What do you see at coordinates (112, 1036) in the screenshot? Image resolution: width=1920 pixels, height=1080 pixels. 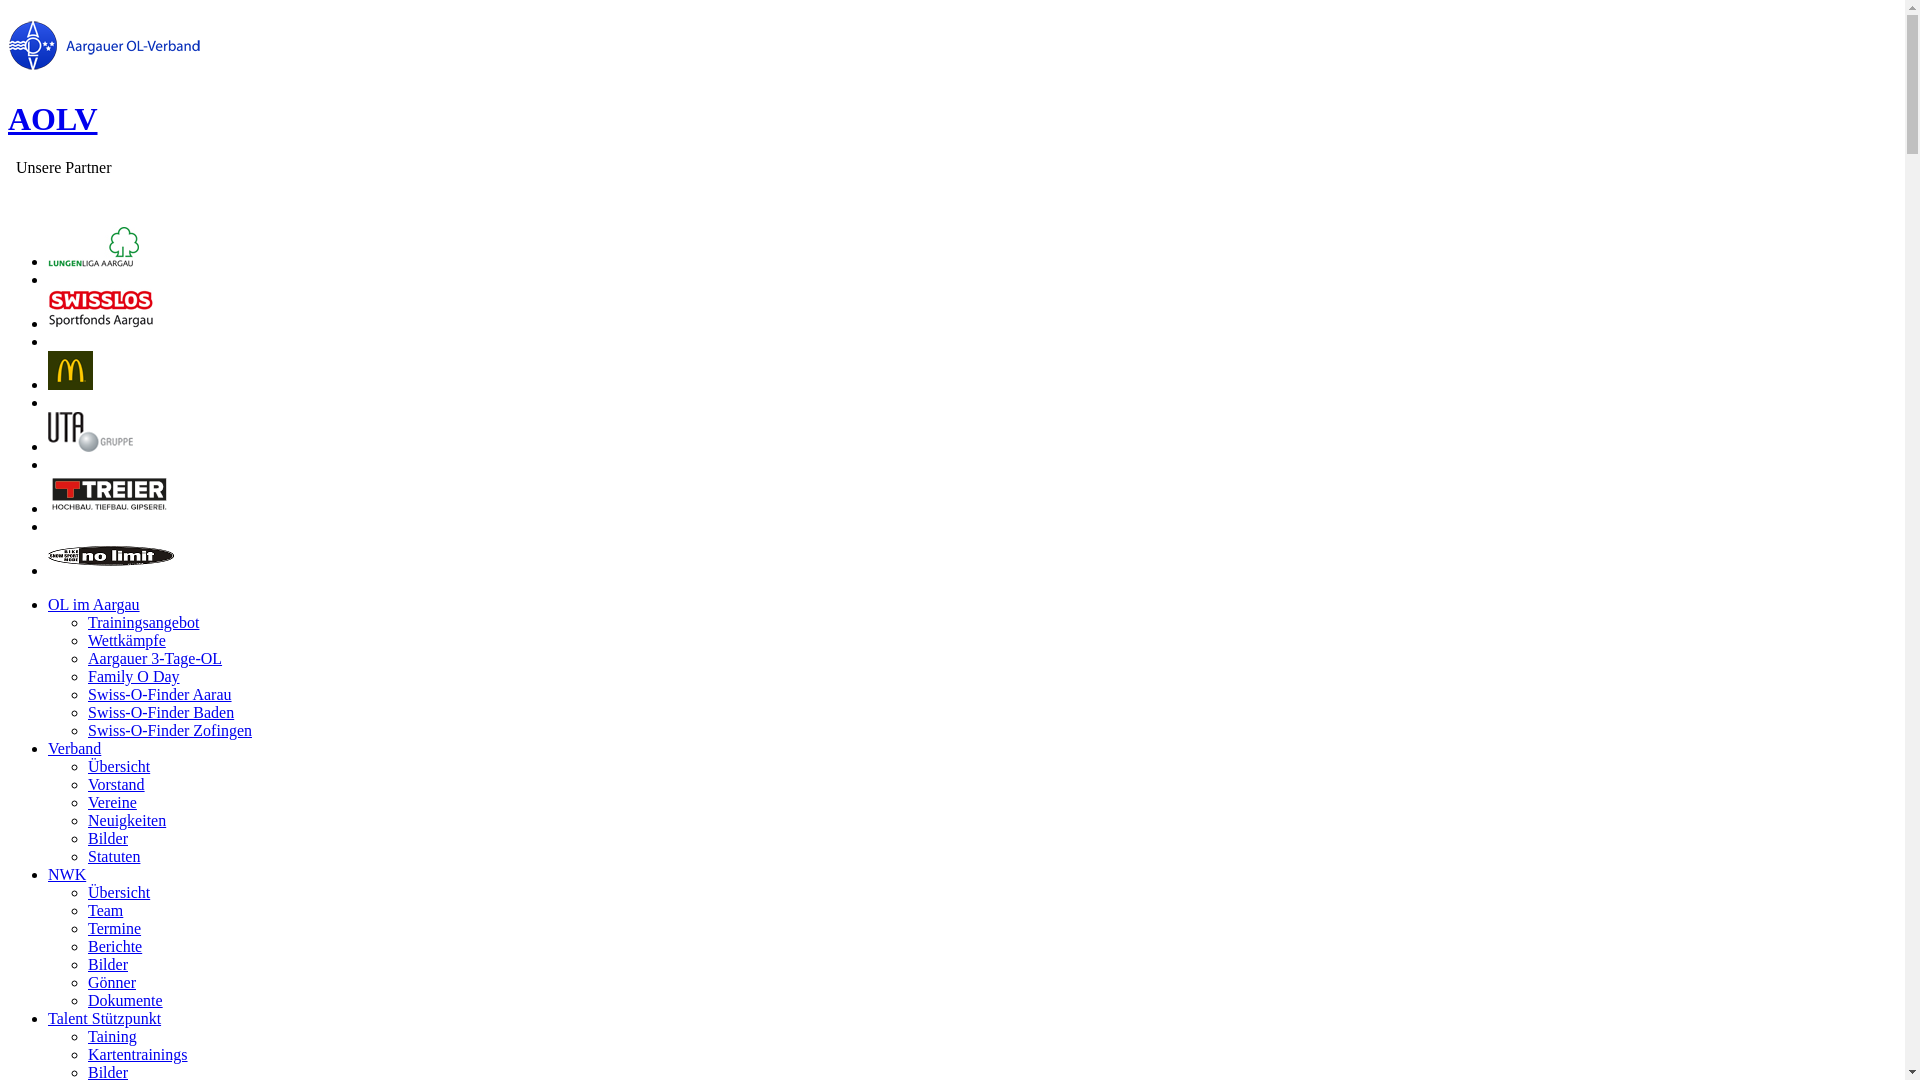 I see `Taining` at bounding box center [112, 1036].